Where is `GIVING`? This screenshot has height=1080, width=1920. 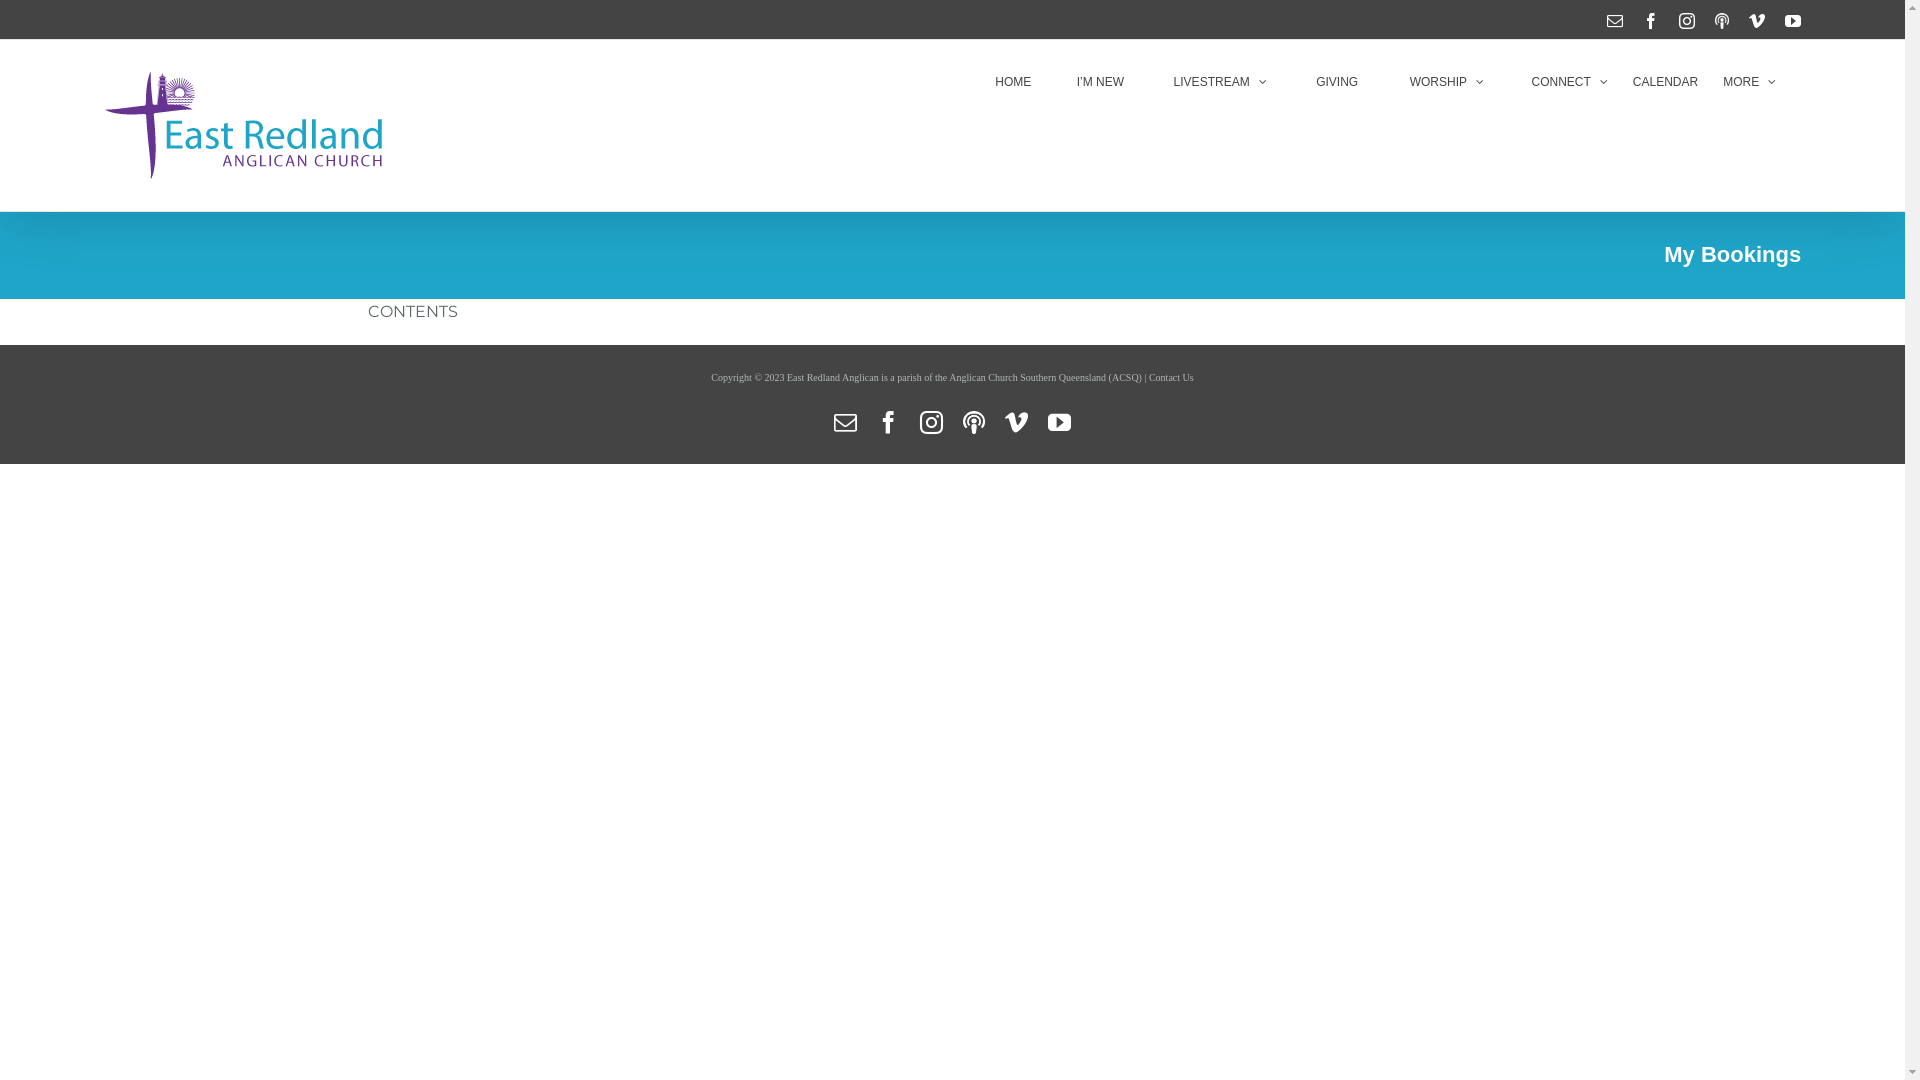 GIVING is located at coordinates (1326, 82).